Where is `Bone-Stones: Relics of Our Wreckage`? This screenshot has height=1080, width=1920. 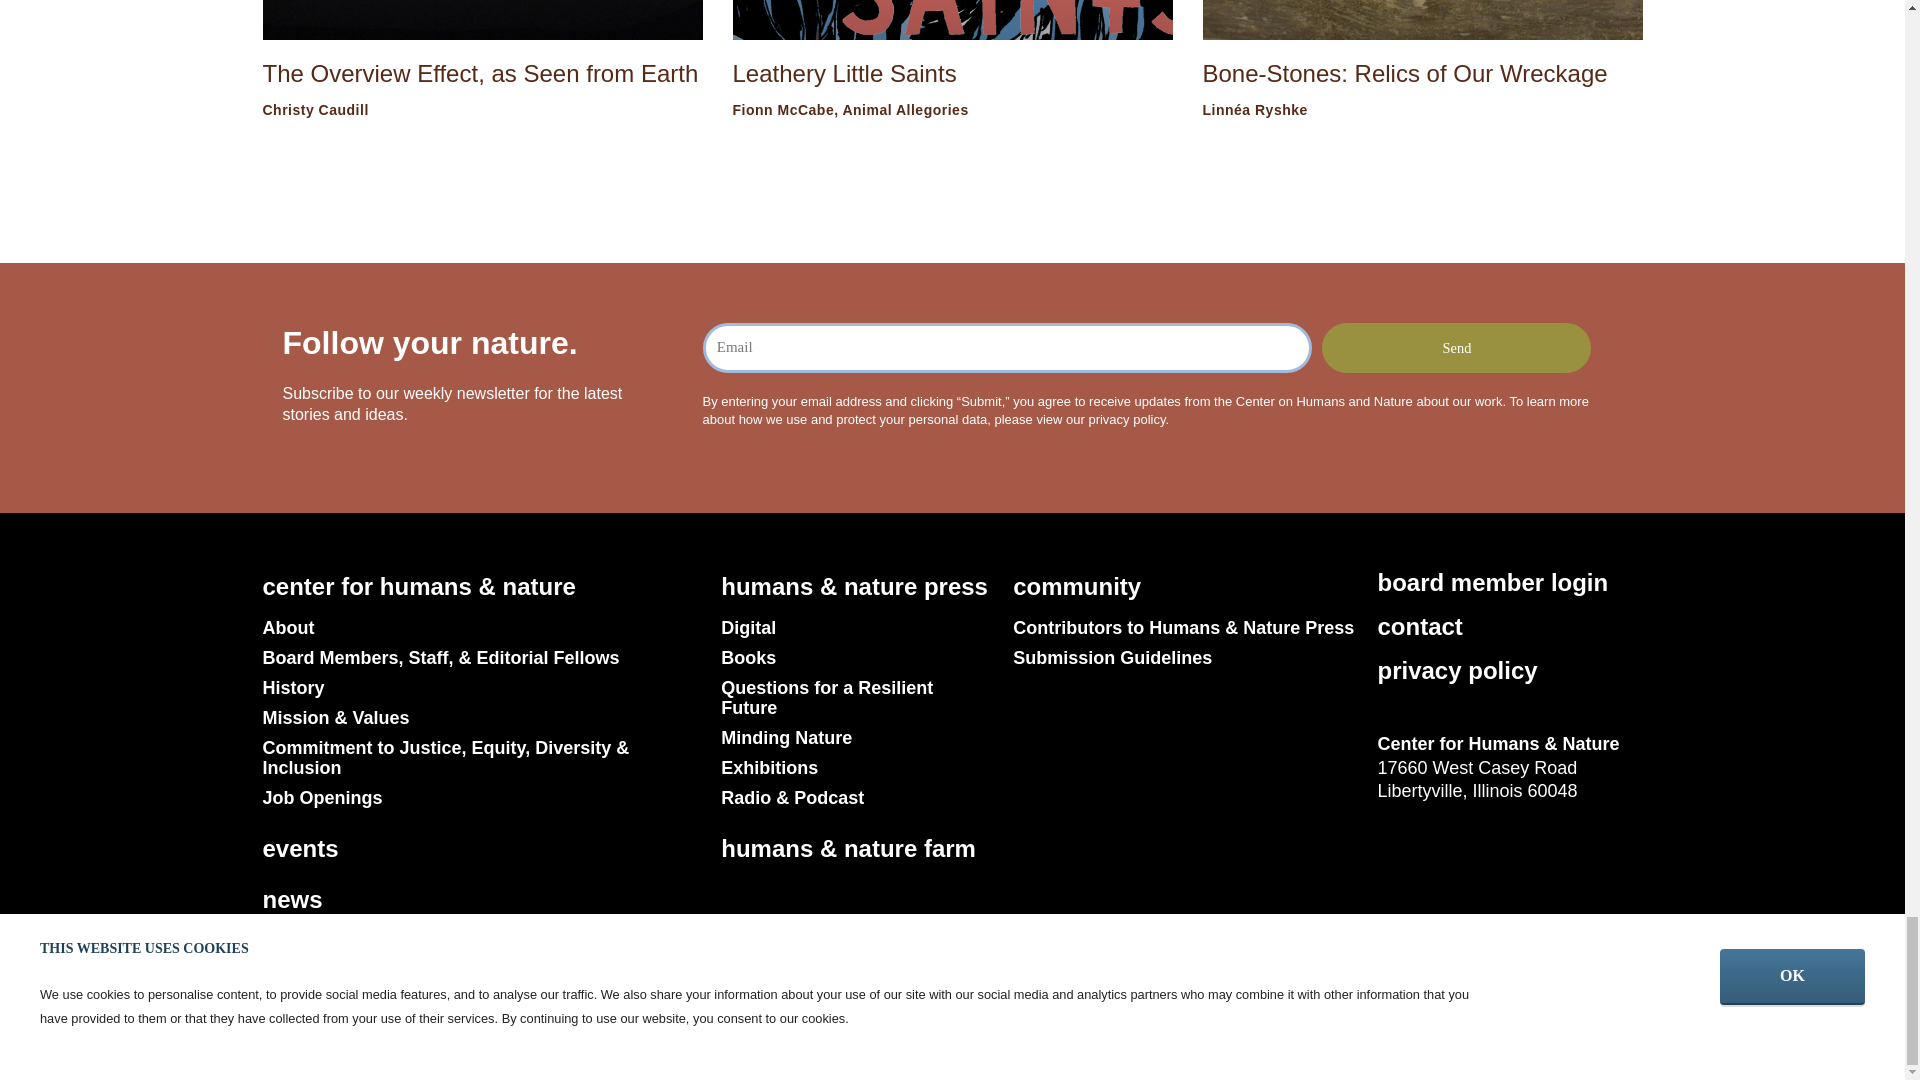
Bone-Stones: Relics of Our Wreckage is located at coordinates (1404, 74).